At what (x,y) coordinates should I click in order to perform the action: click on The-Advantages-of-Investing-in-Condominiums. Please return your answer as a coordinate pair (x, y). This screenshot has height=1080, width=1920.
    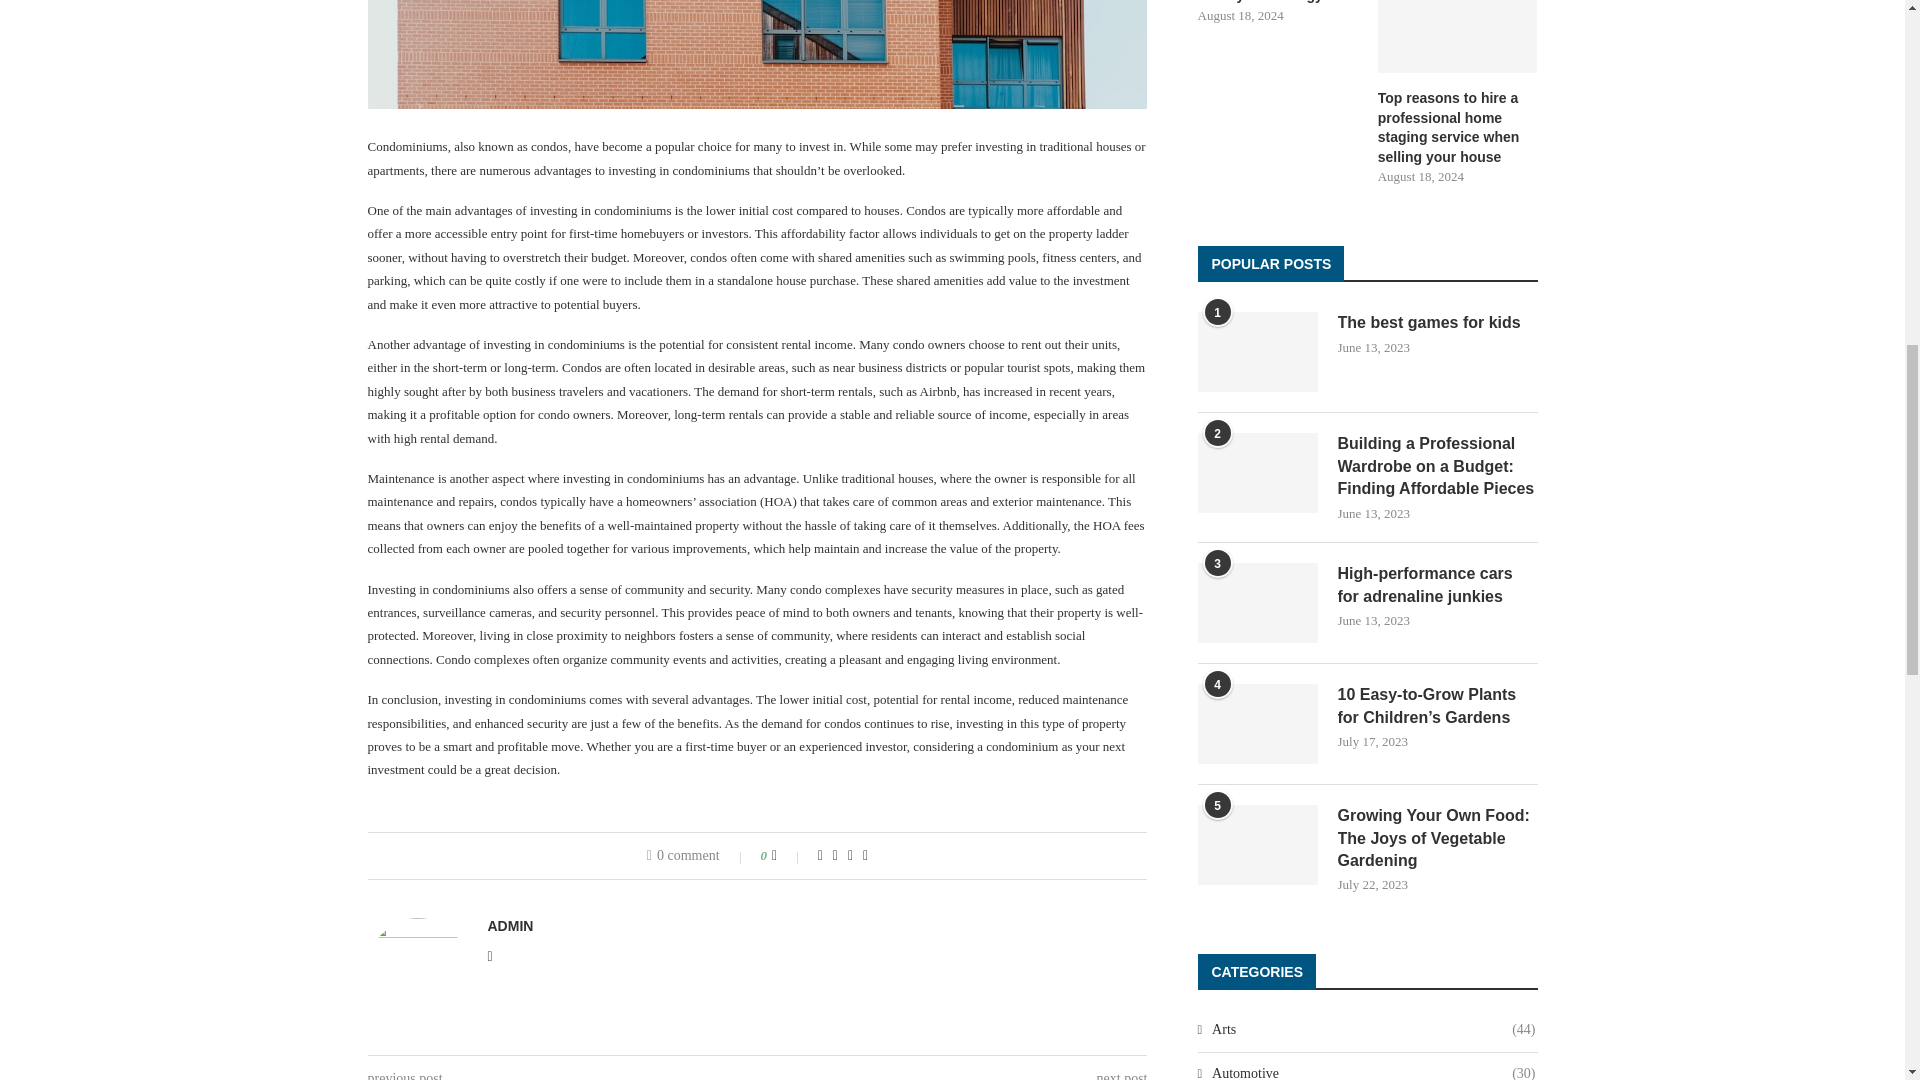
    Looking at the image, I should click on (758, 54).